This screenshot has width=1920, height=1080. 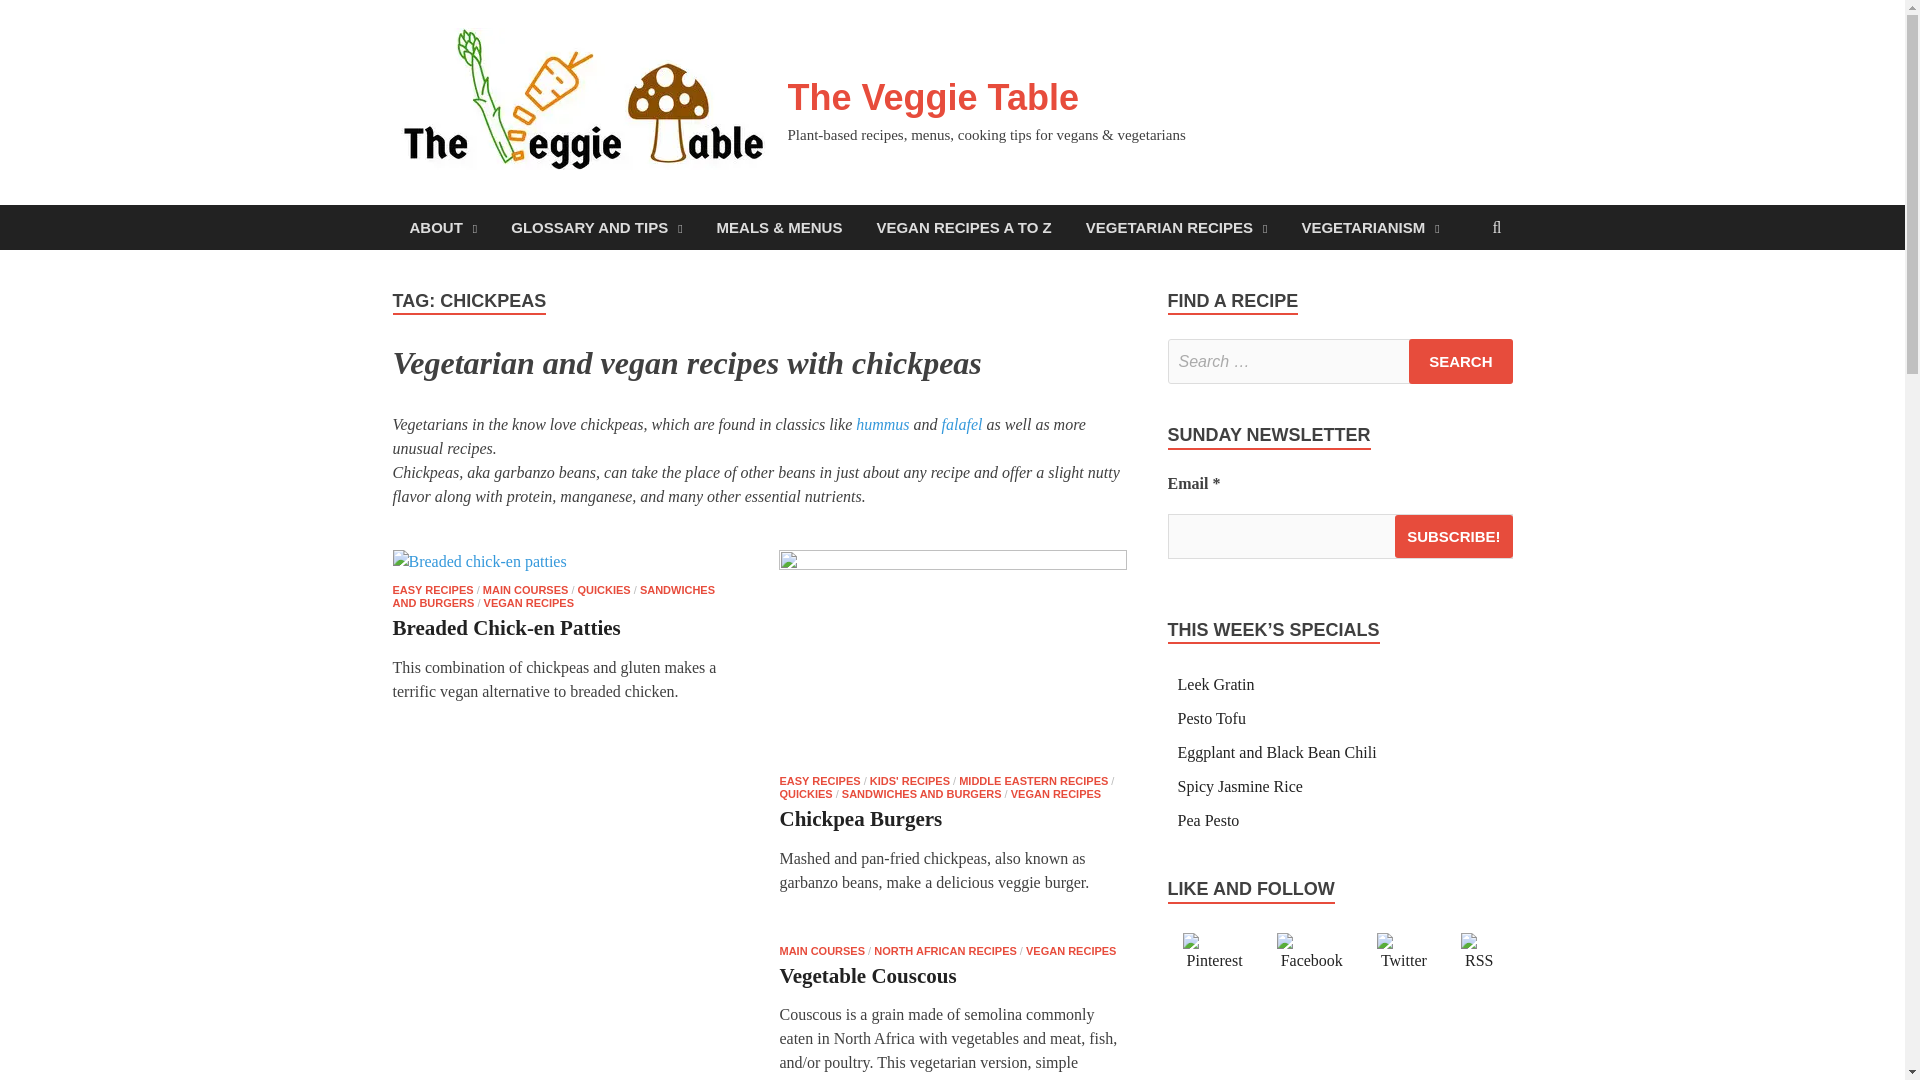 What do you see at coordinates (596, 227) in the screenshot?
I see `GLOSSARY AND TIPS` at bounding box center [596, 227].